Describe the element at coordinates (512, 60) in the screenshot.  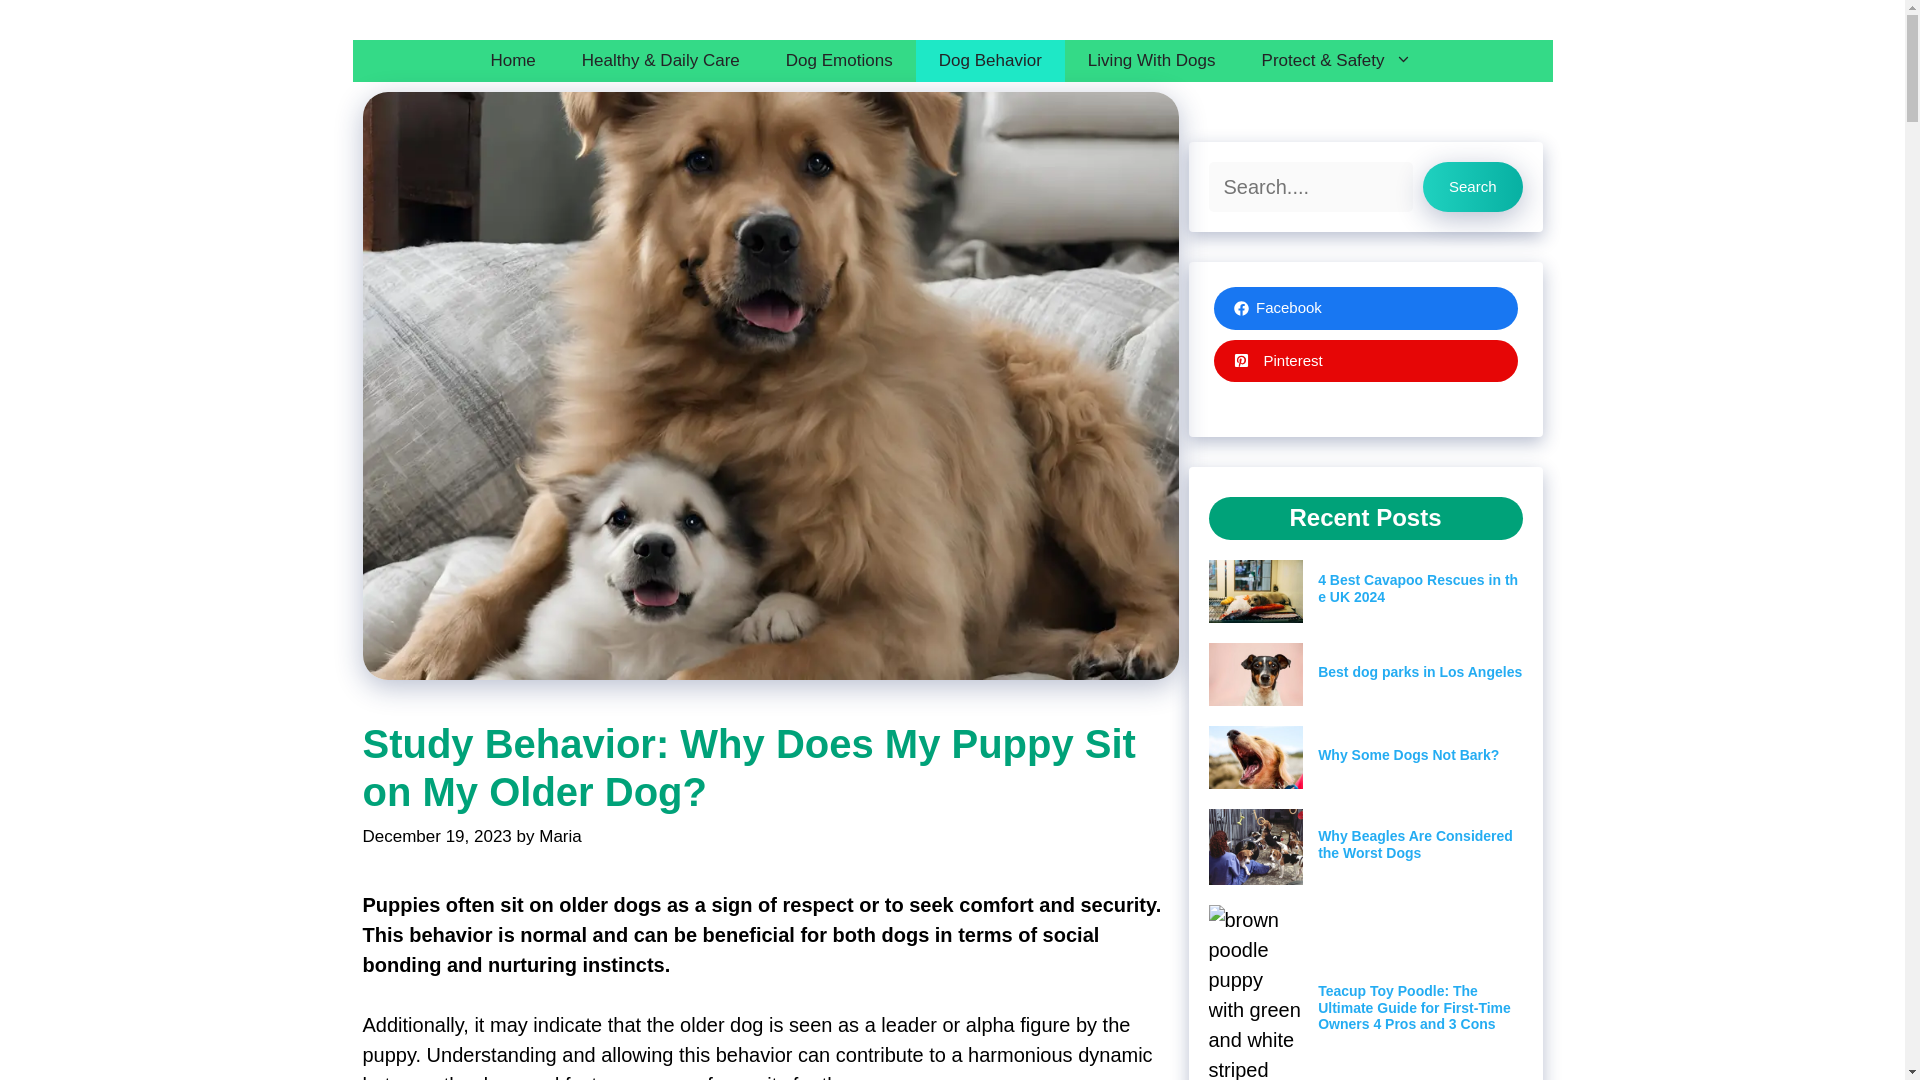
I see `Home` at that location.